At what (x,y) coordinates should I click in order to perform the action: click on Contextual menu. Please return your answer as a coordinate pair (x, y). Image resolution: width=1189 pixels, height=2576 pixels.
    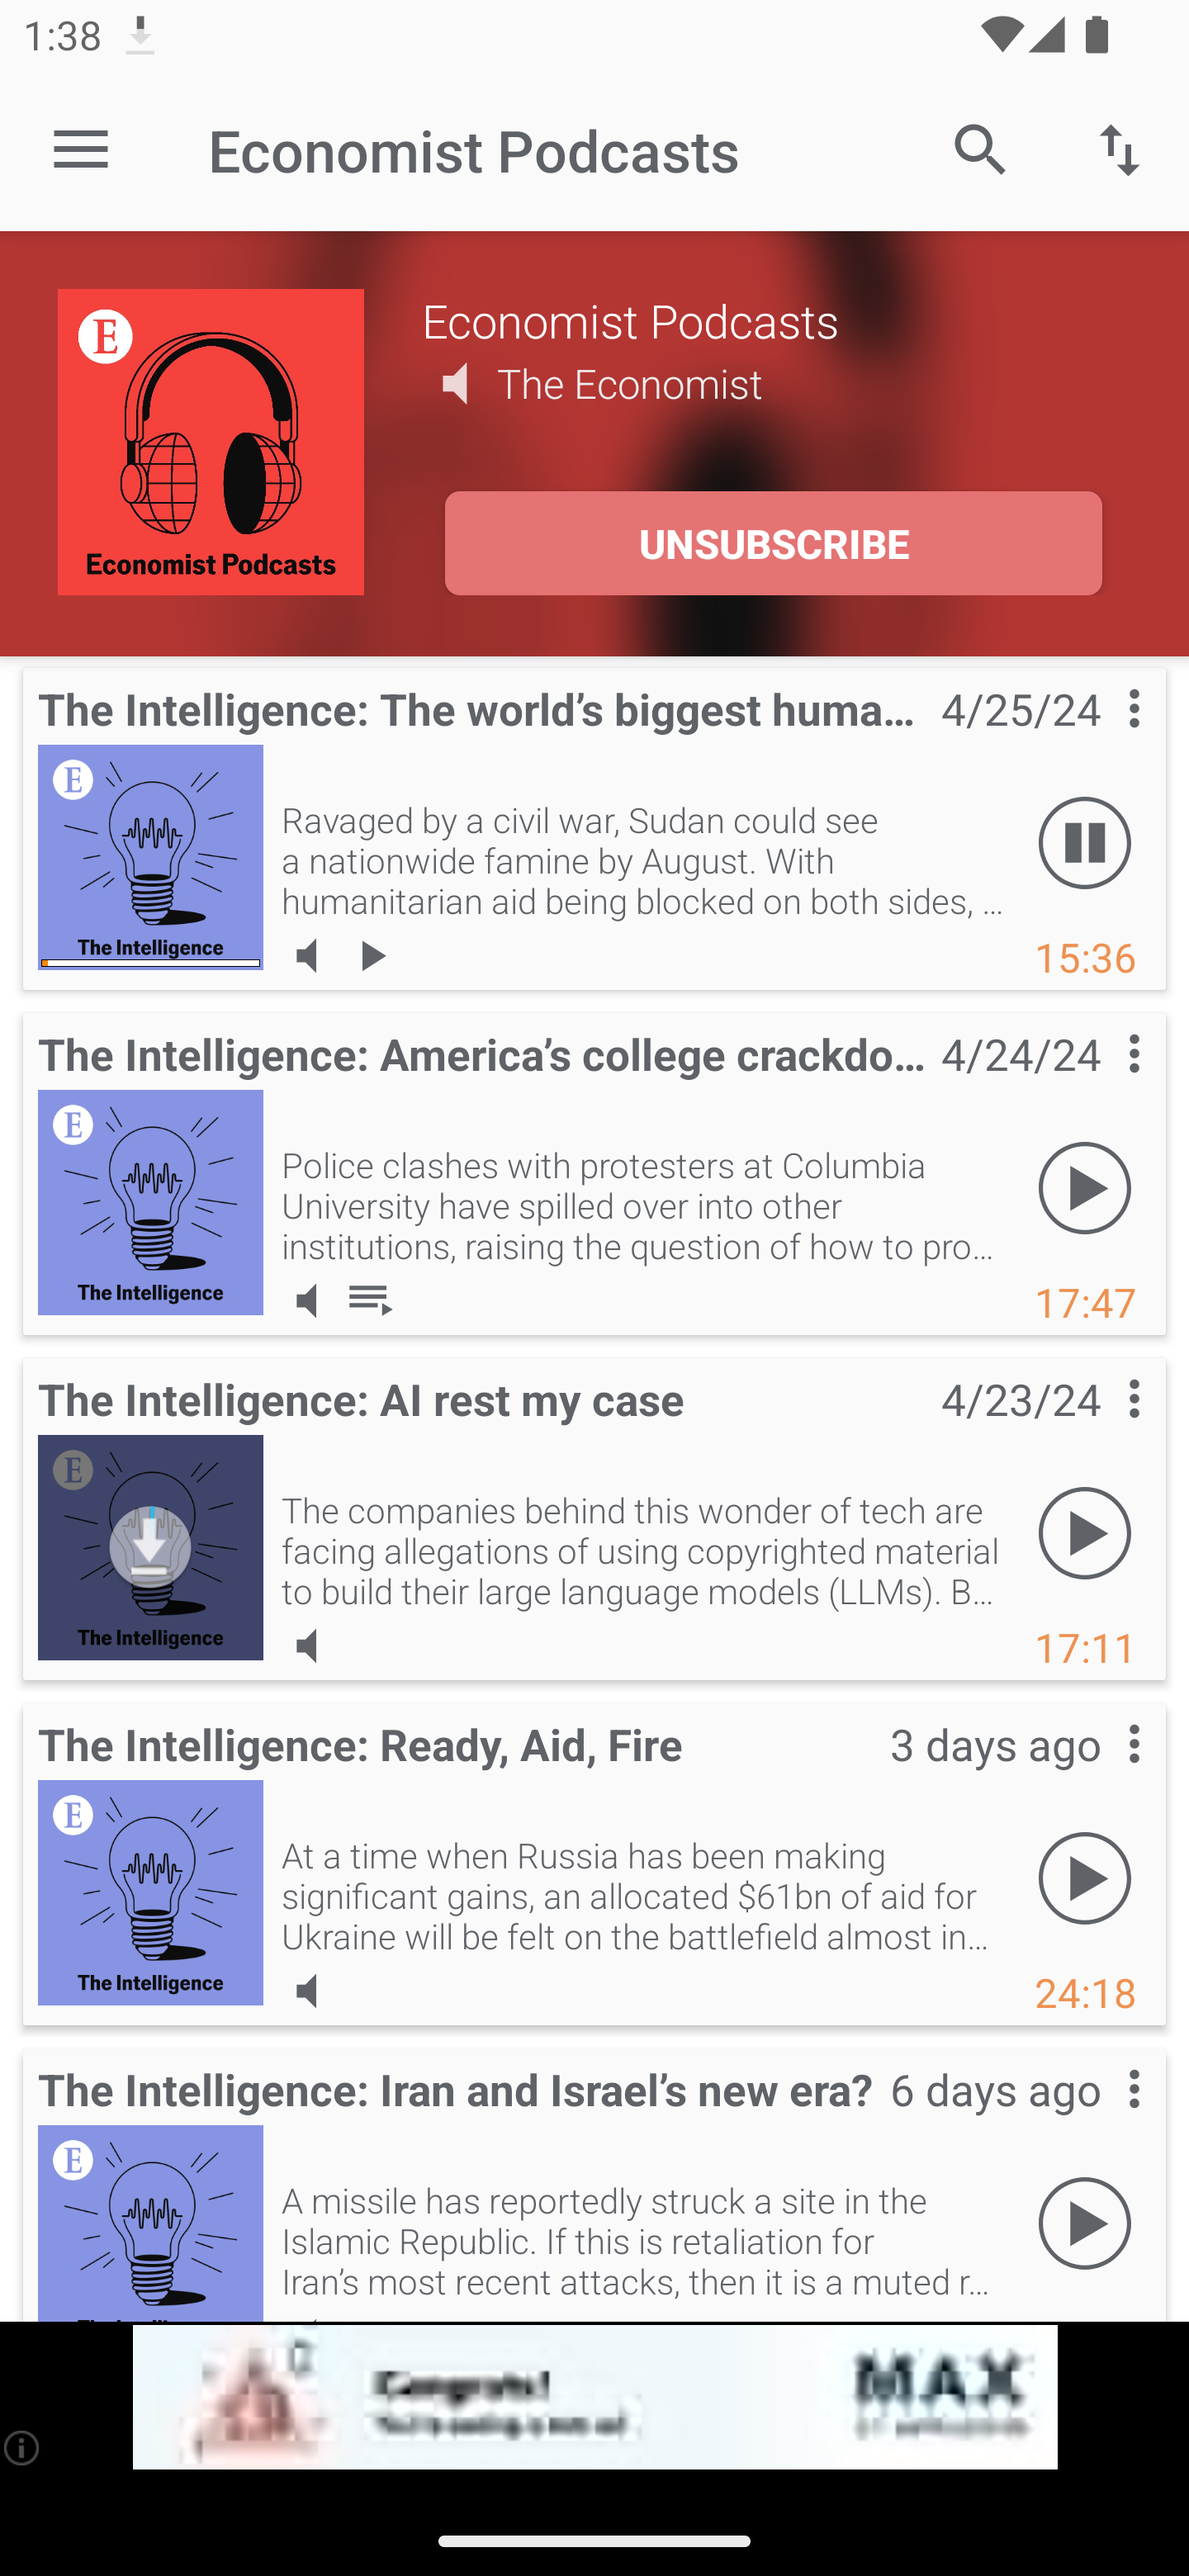
    Looking at the image, I should click on (1098, 741).